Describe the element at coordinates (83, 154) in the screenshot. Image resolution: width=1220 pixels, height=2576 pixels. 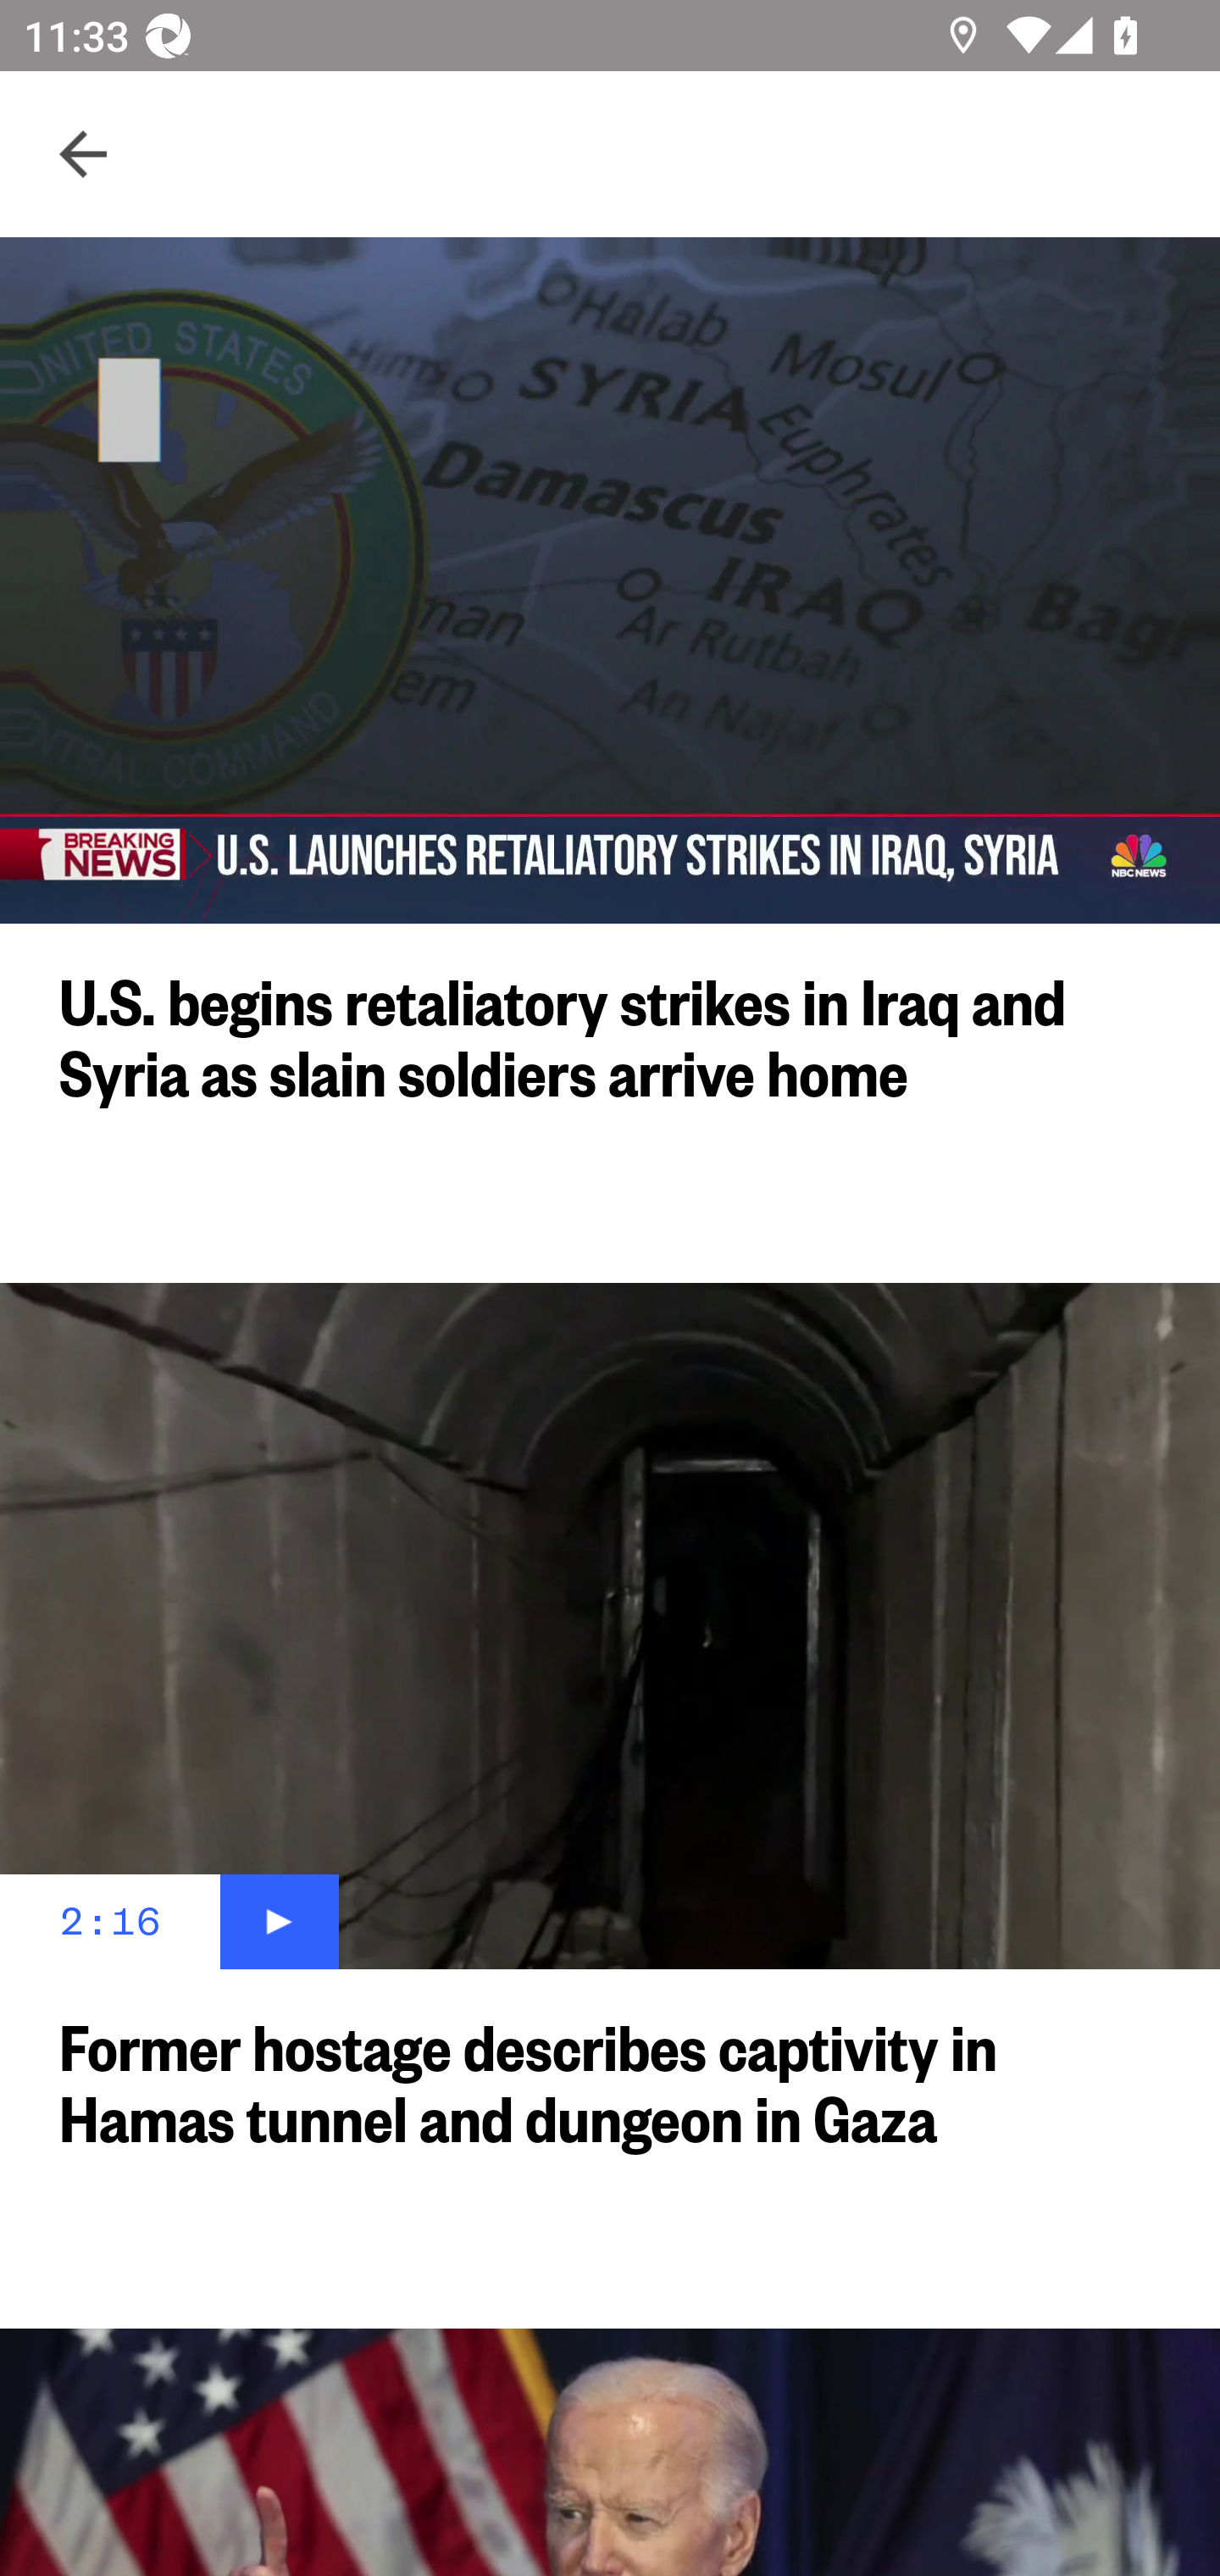
I see `Navigate up` at that location.